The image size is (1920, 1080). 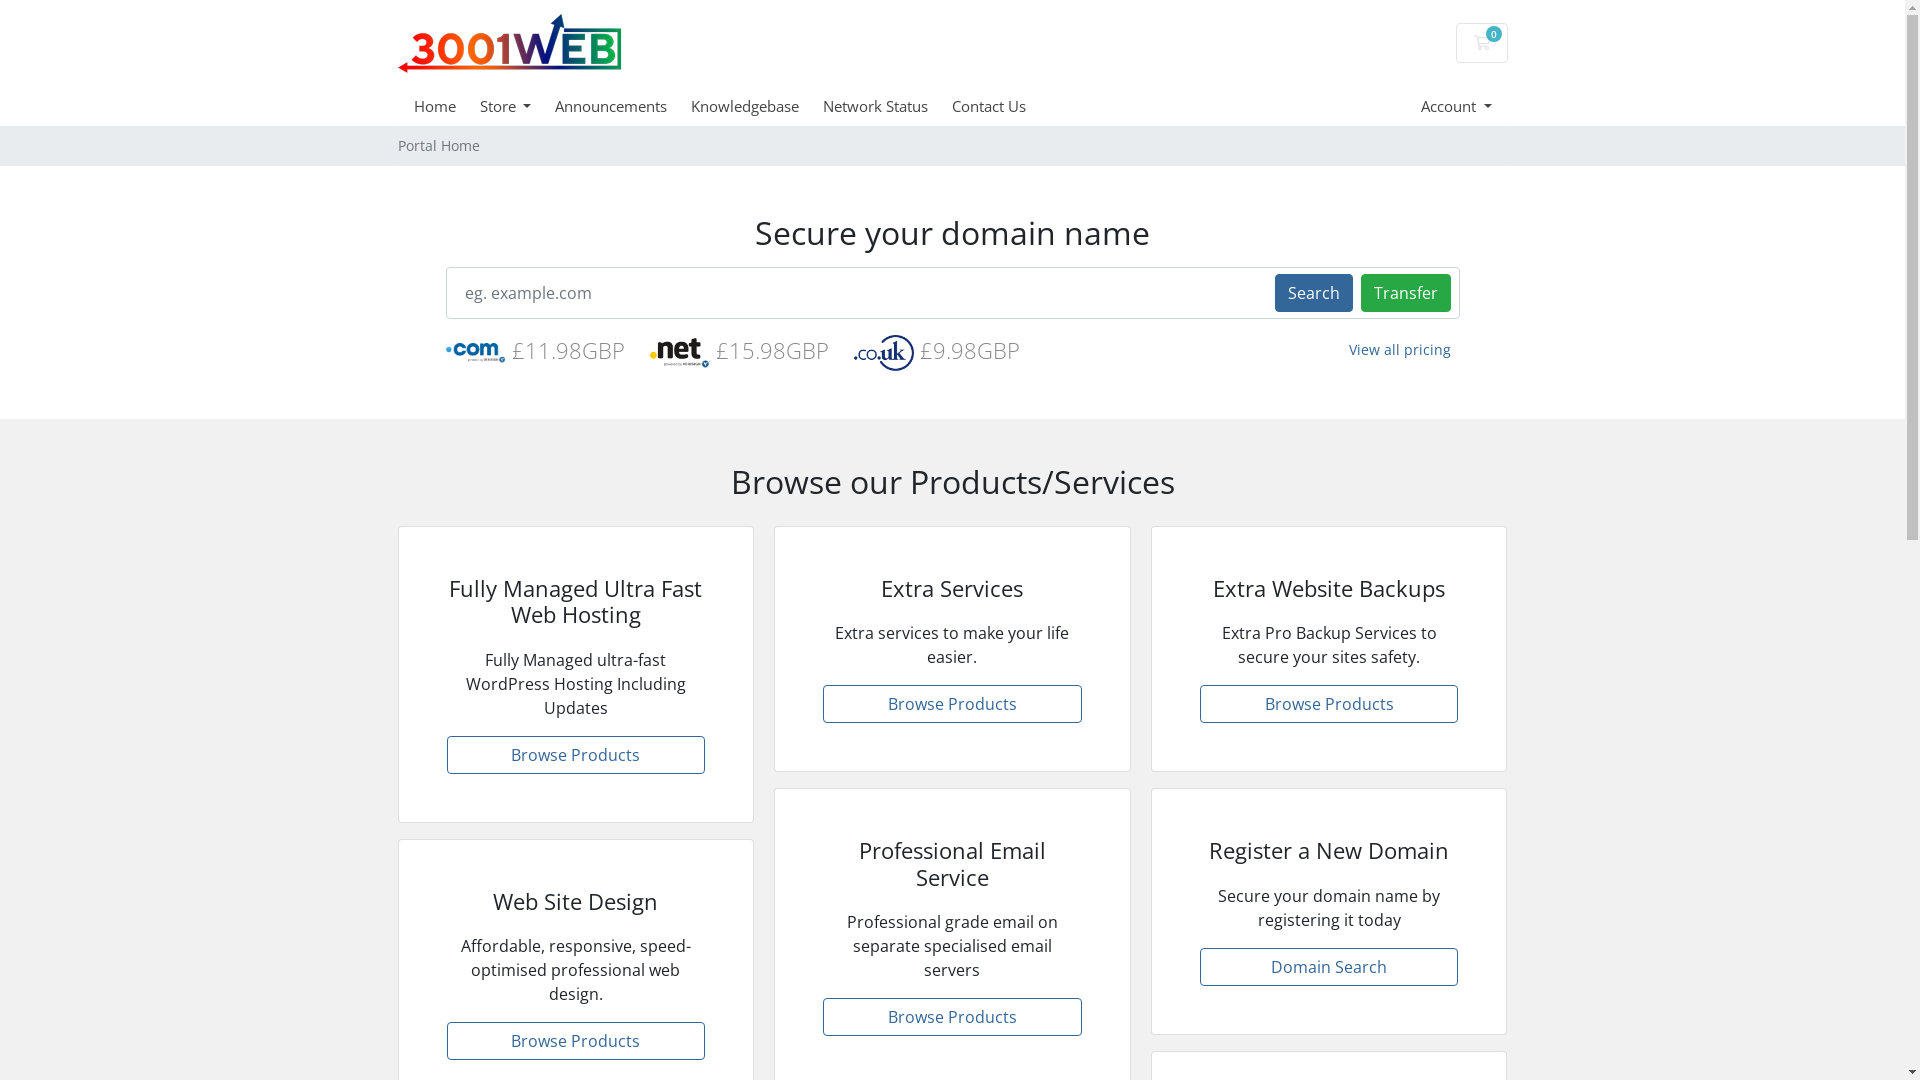 I want to click on Search, so click(x=1313, y=292).